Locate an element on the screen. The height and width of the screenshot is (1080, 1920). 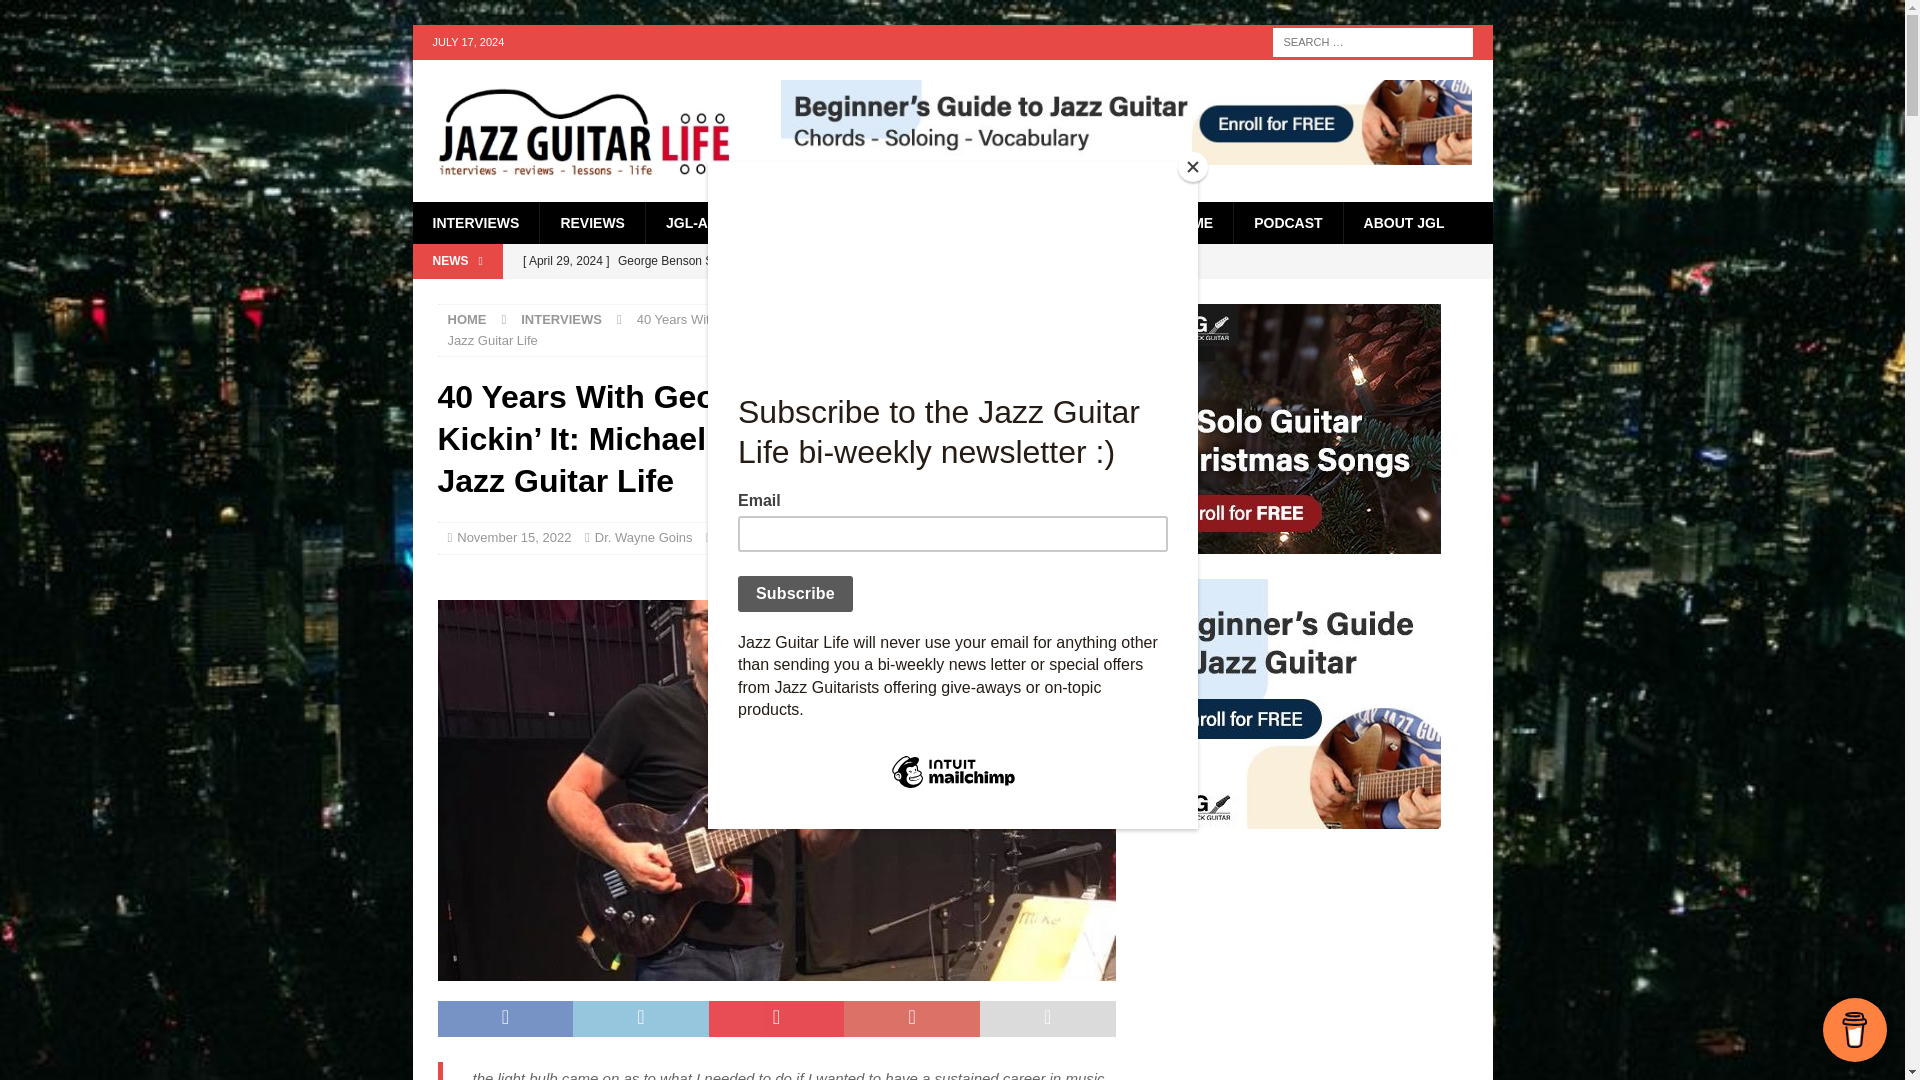
HOME is located at coordinates (1191, 222).